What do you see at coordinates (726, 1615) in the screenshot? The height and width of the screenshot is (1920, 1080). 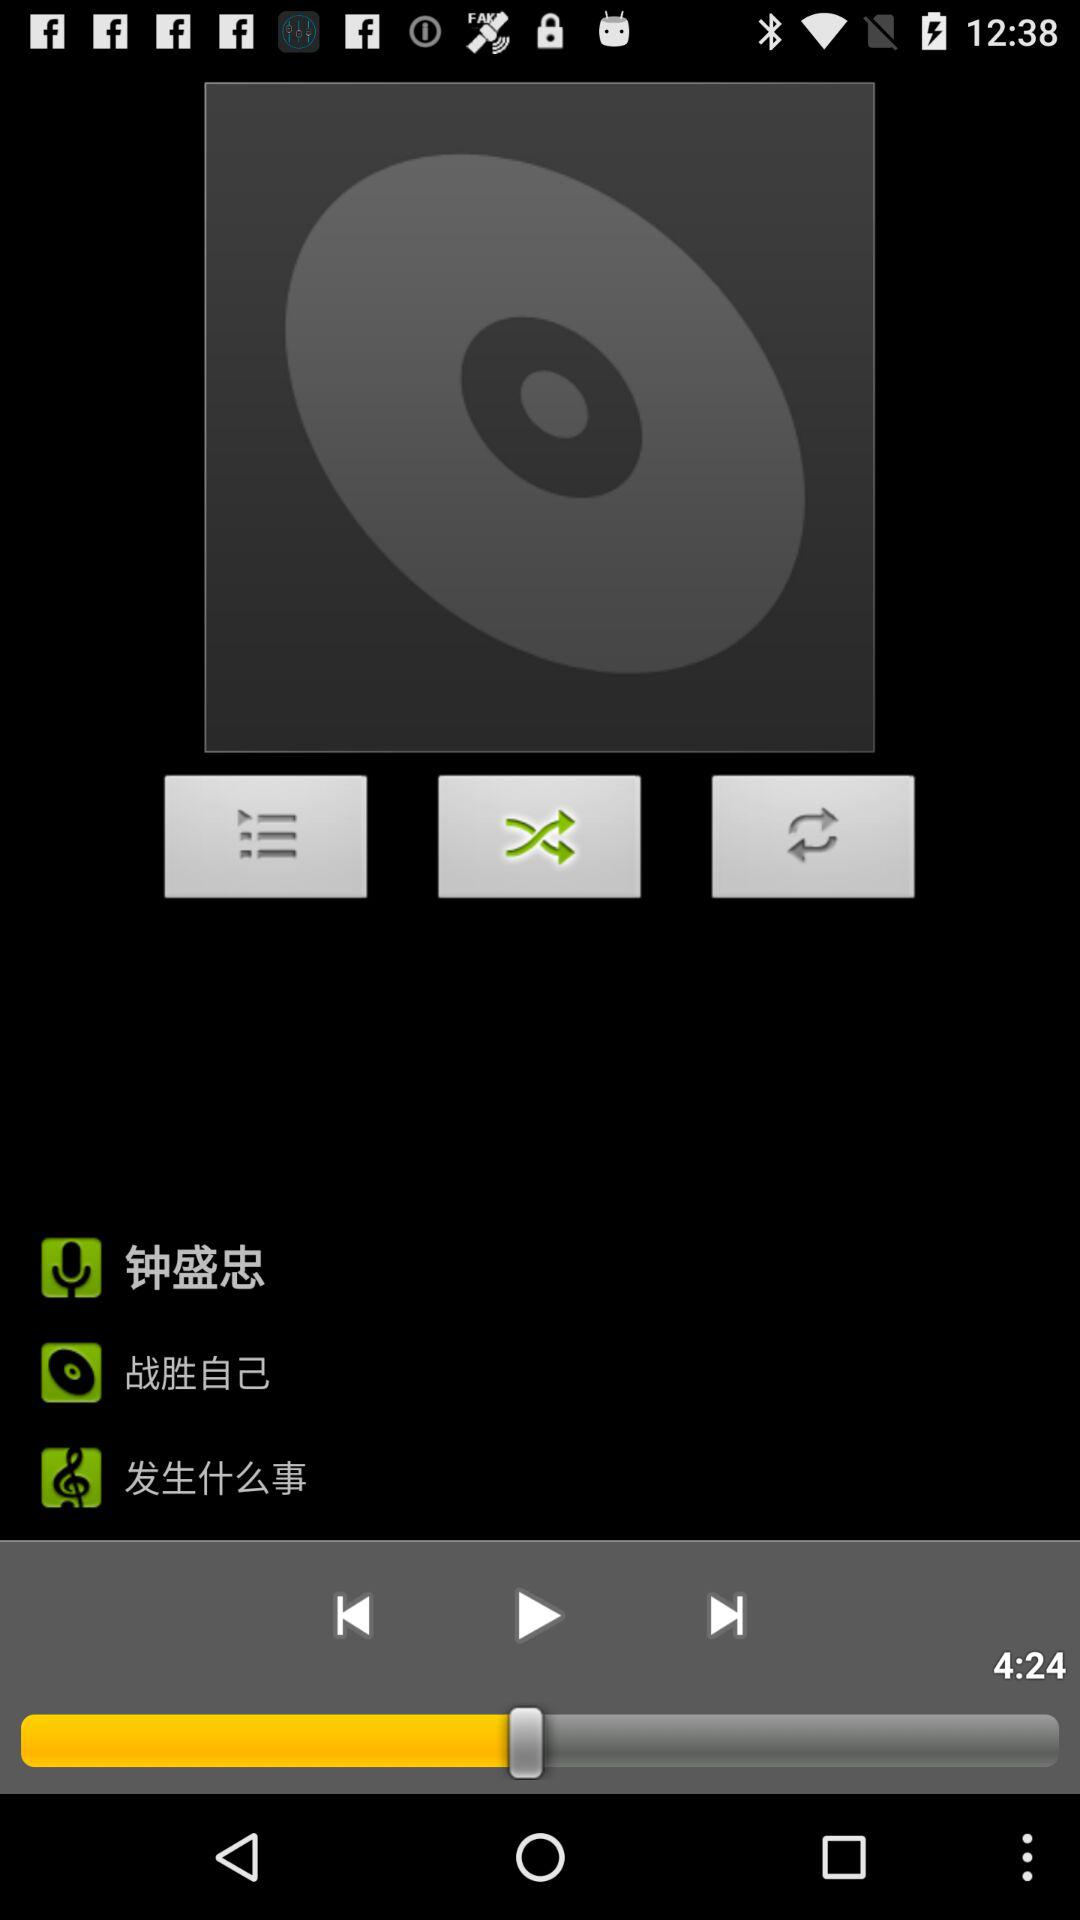 I see `press the app next to the 4:24 app` at bounding box center [726, 1615].